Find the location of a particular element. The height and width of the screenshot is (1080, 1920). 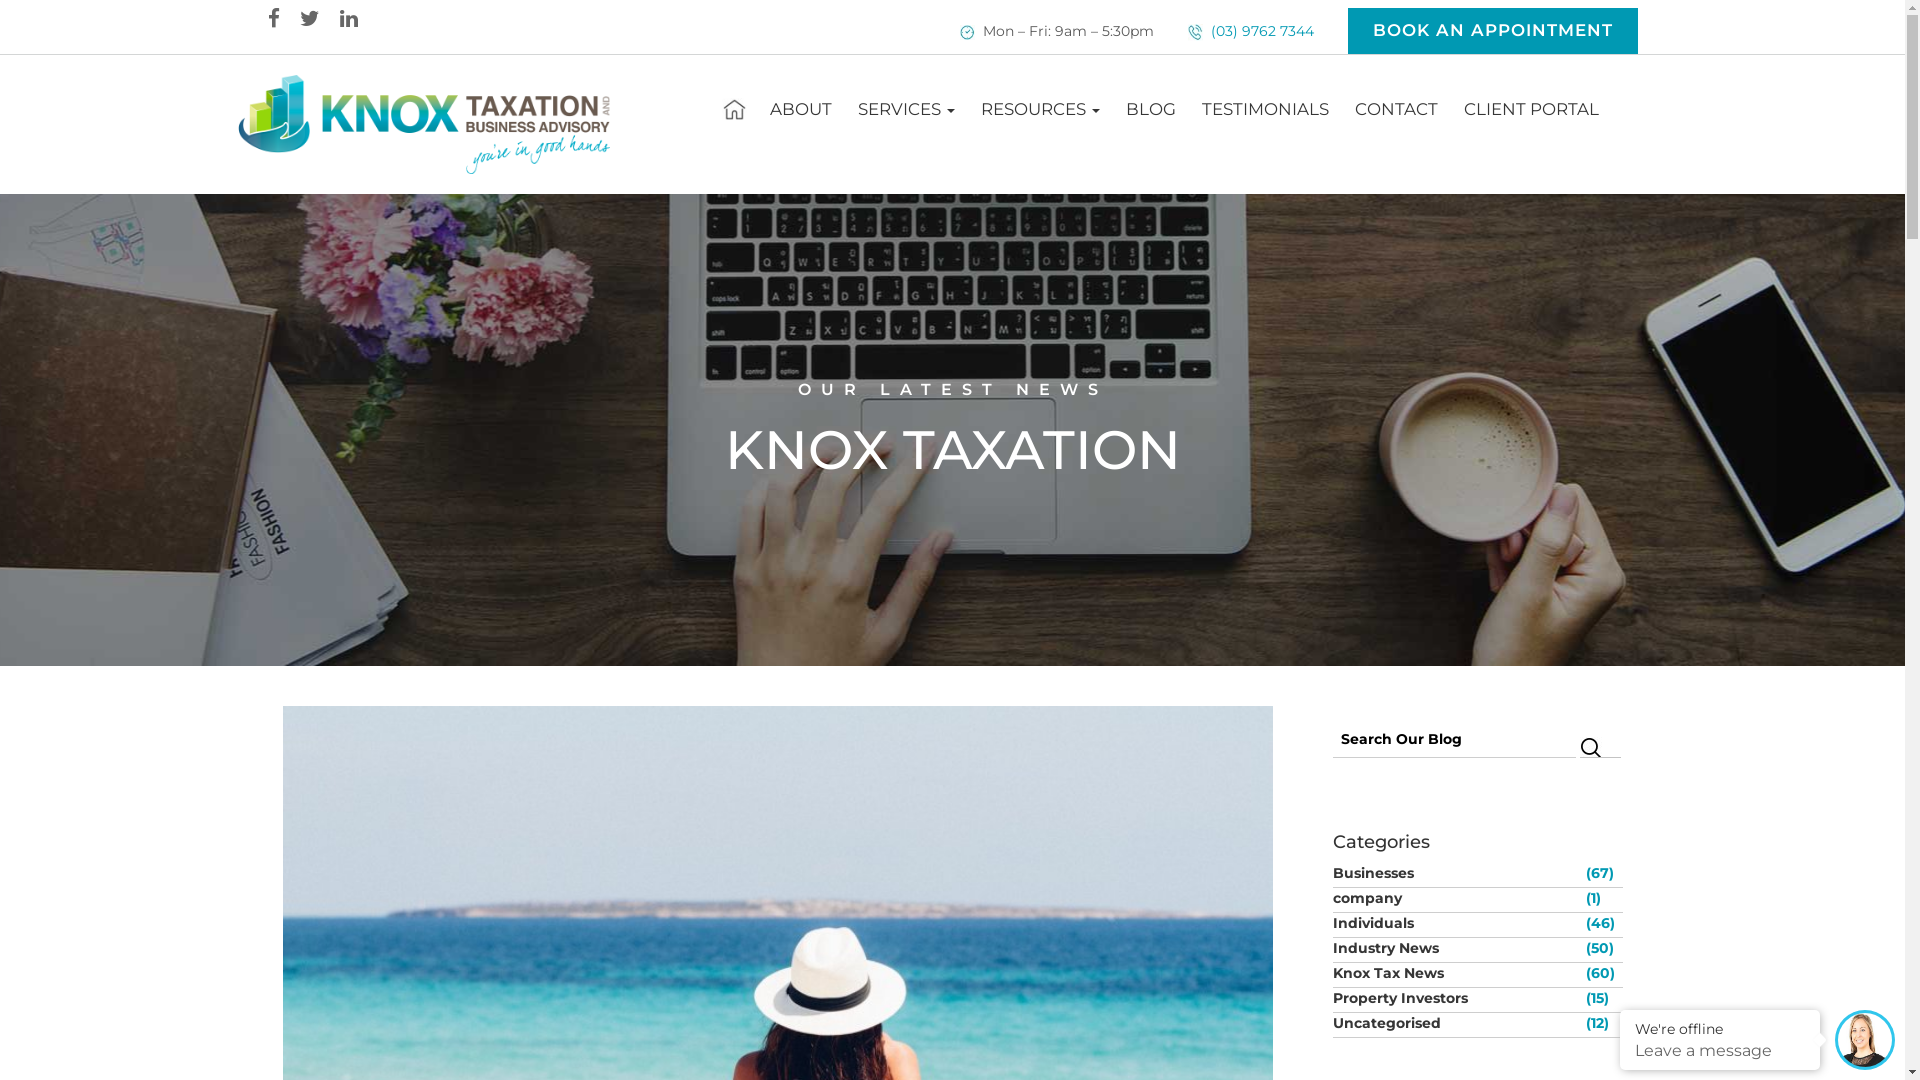

CLIENT PORTAL is located at coordinates (1532, 109).